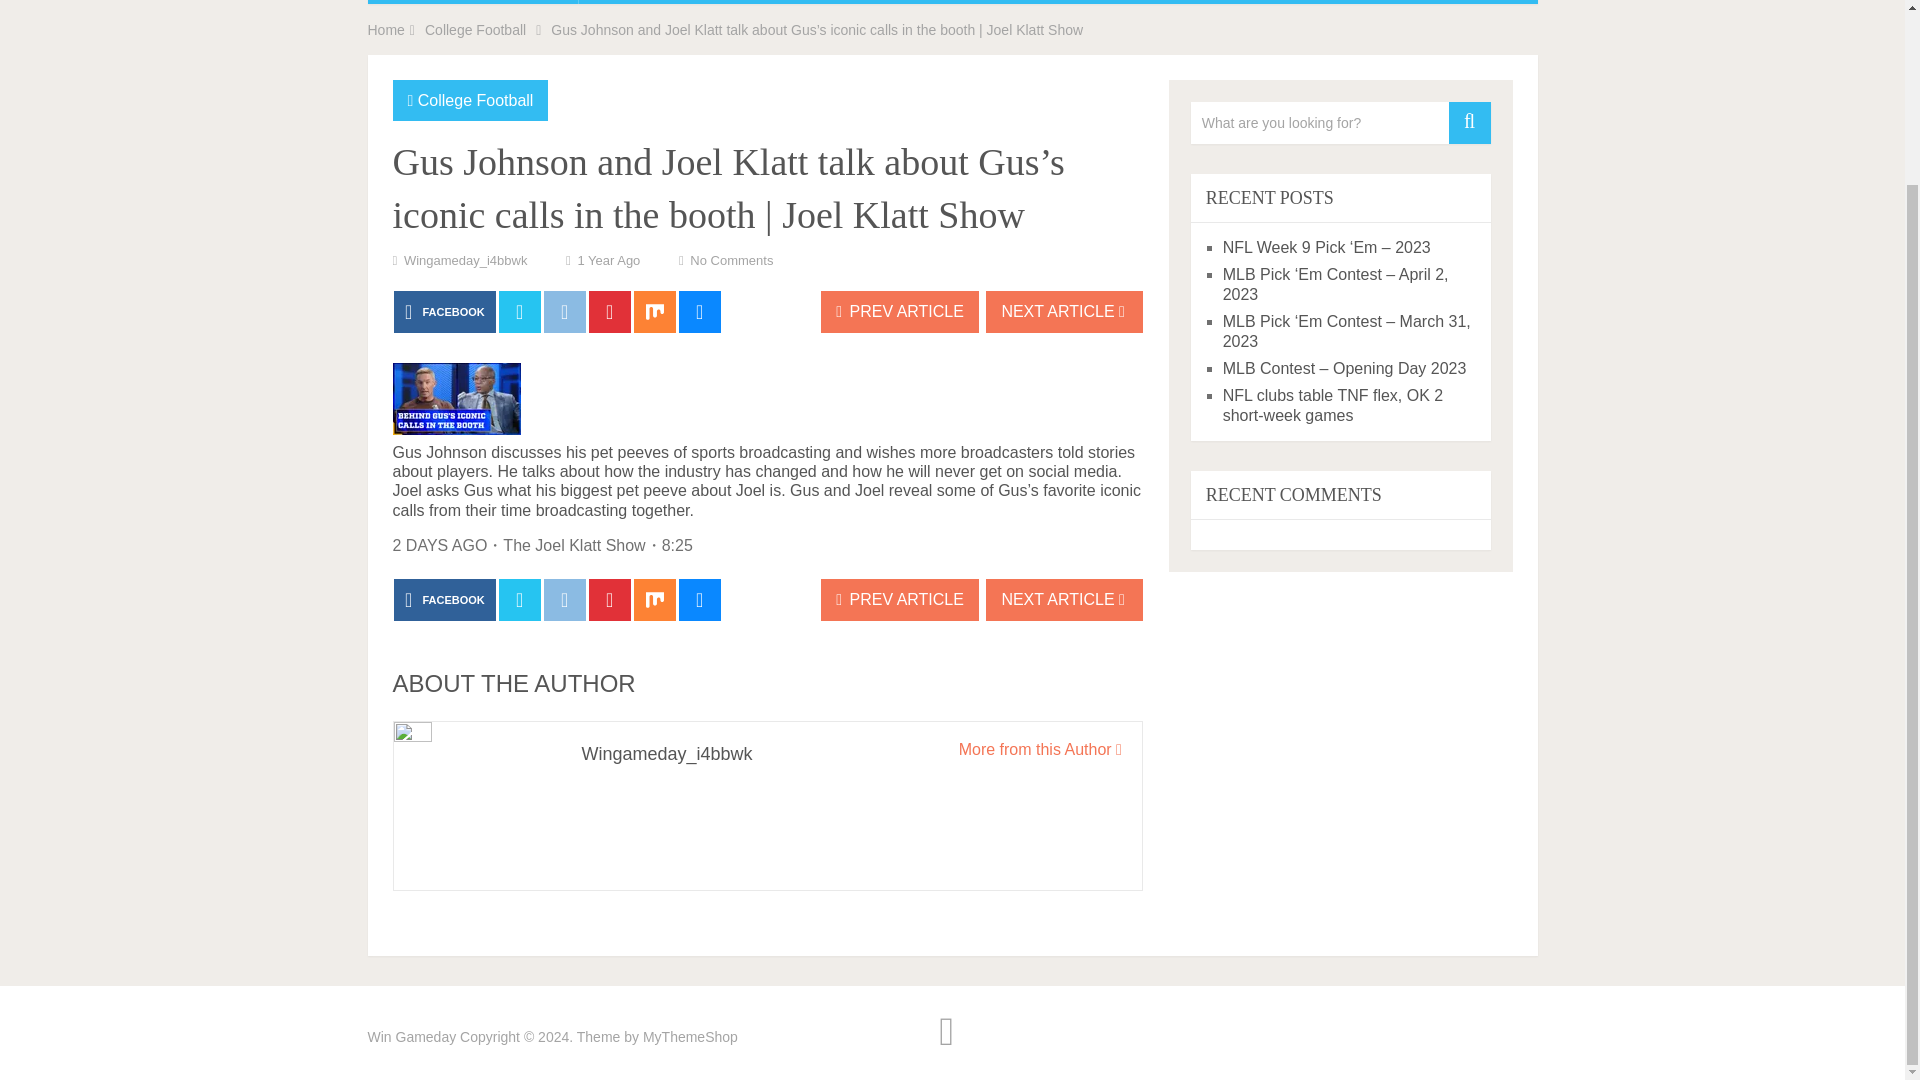 This screenshot has height=1080, width=1920. Describe the element at coordinates (1064, 600) in the screenshot. I see `NEXT ARTICLE` at that location.